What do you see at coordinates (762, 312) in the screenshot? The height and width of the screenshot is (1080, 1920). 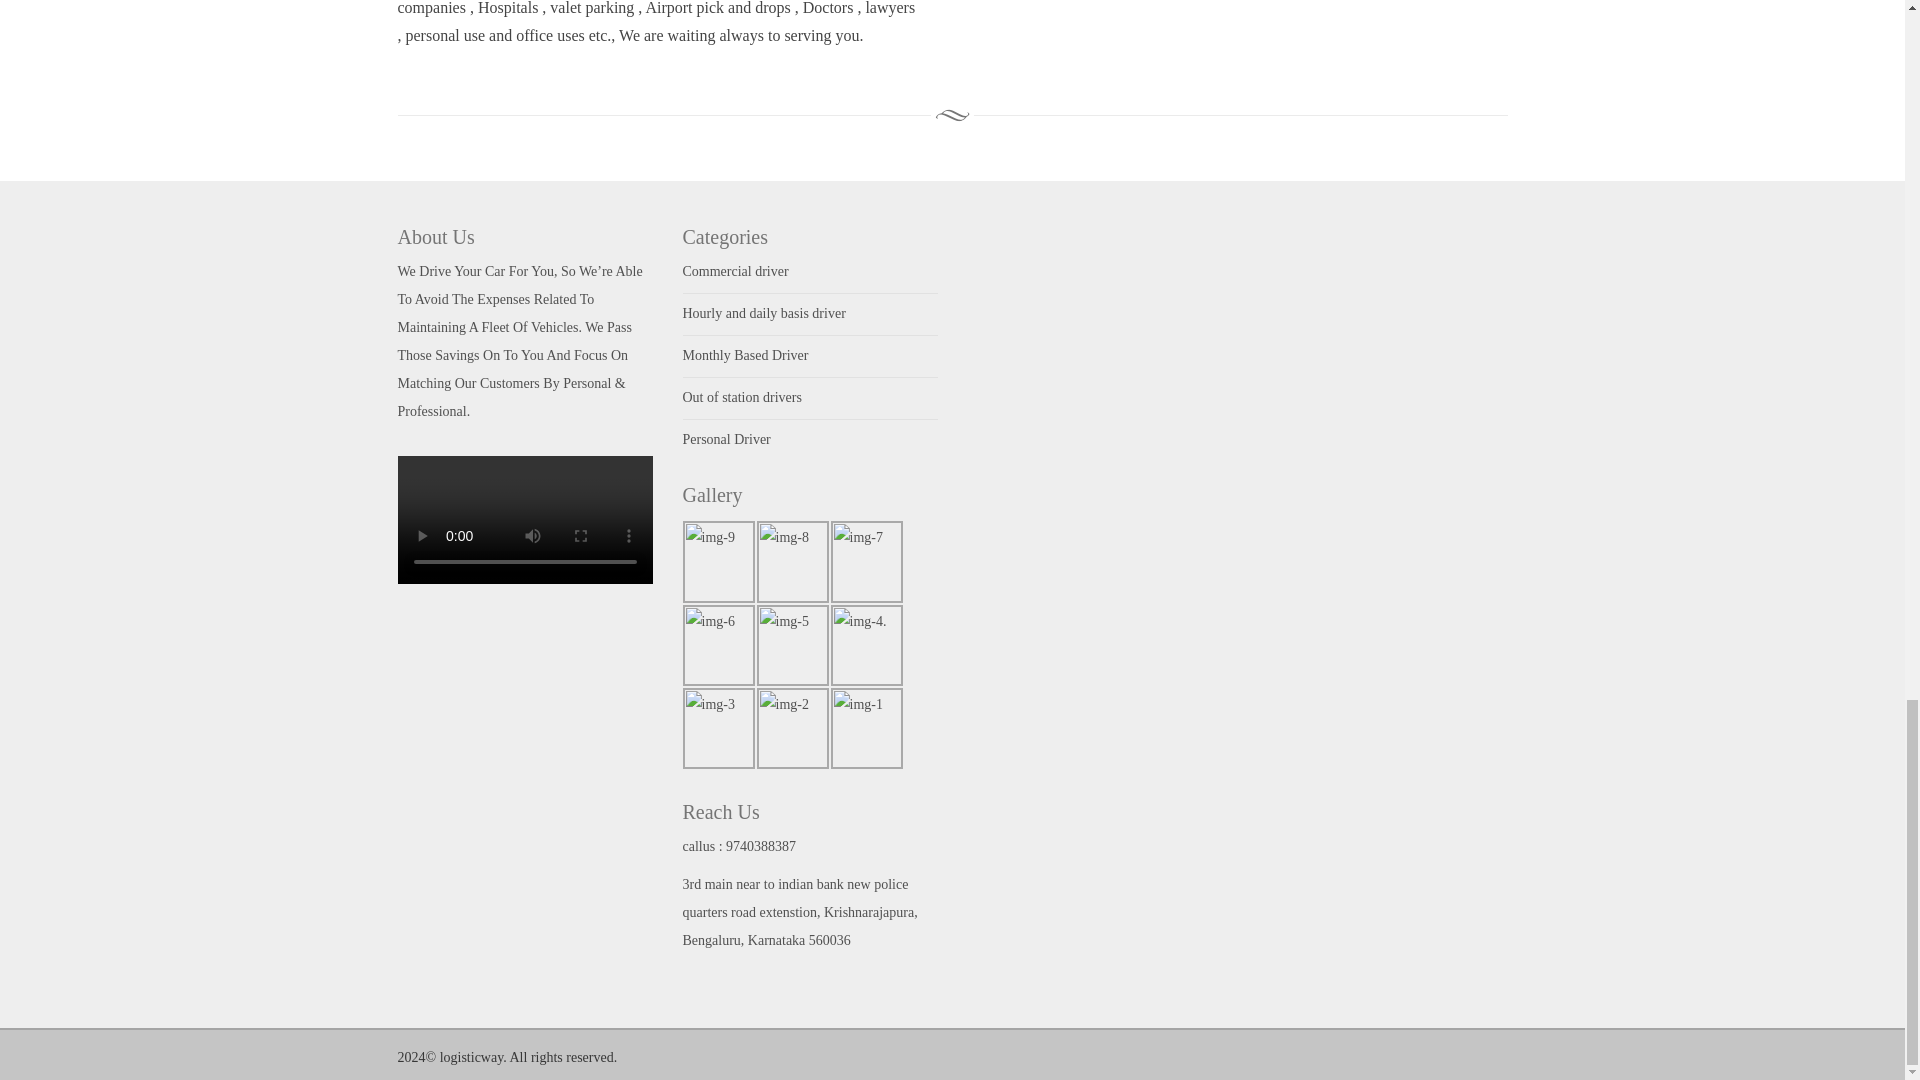 I see `Hourly and daily basis driver` at bounding box center [762, 312].